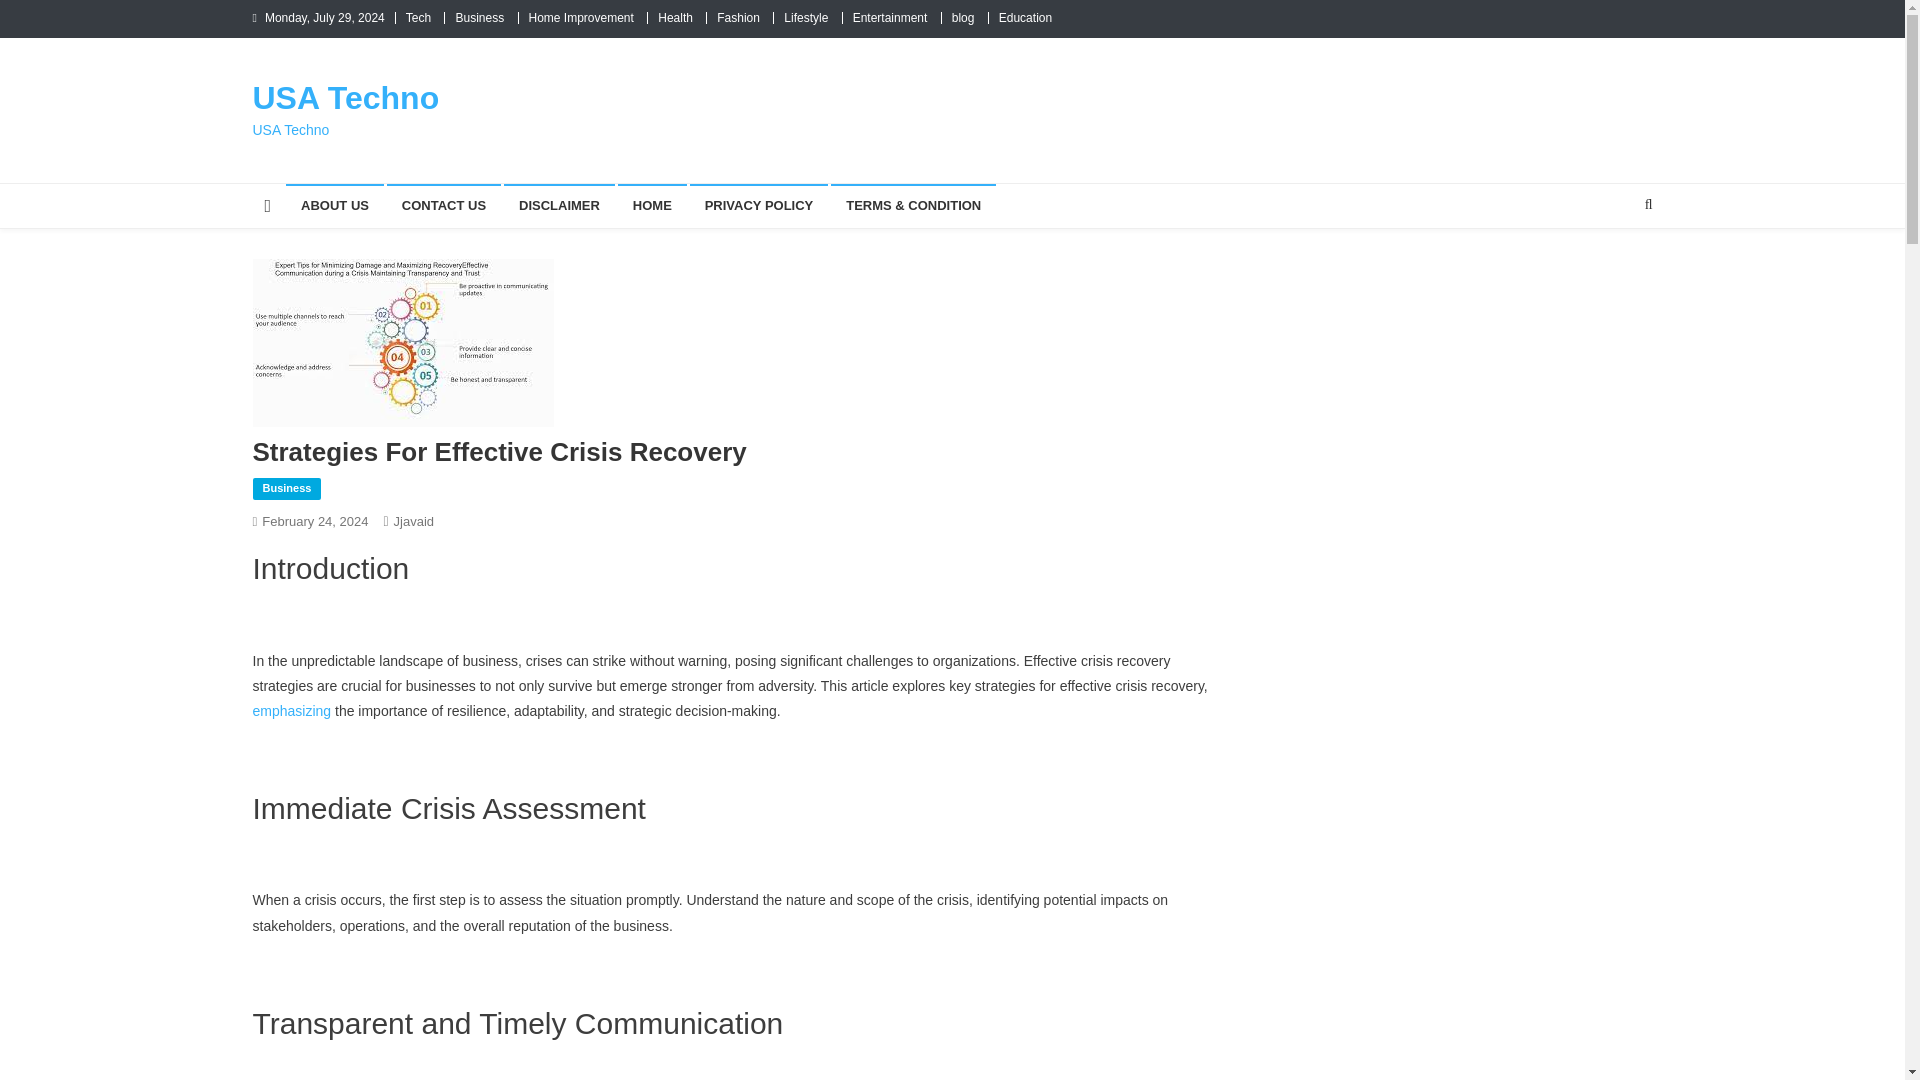  What do you see at coordinates (890, 17) in the screenshot?
I see `Entertainment` at bounding box center [890, 17].